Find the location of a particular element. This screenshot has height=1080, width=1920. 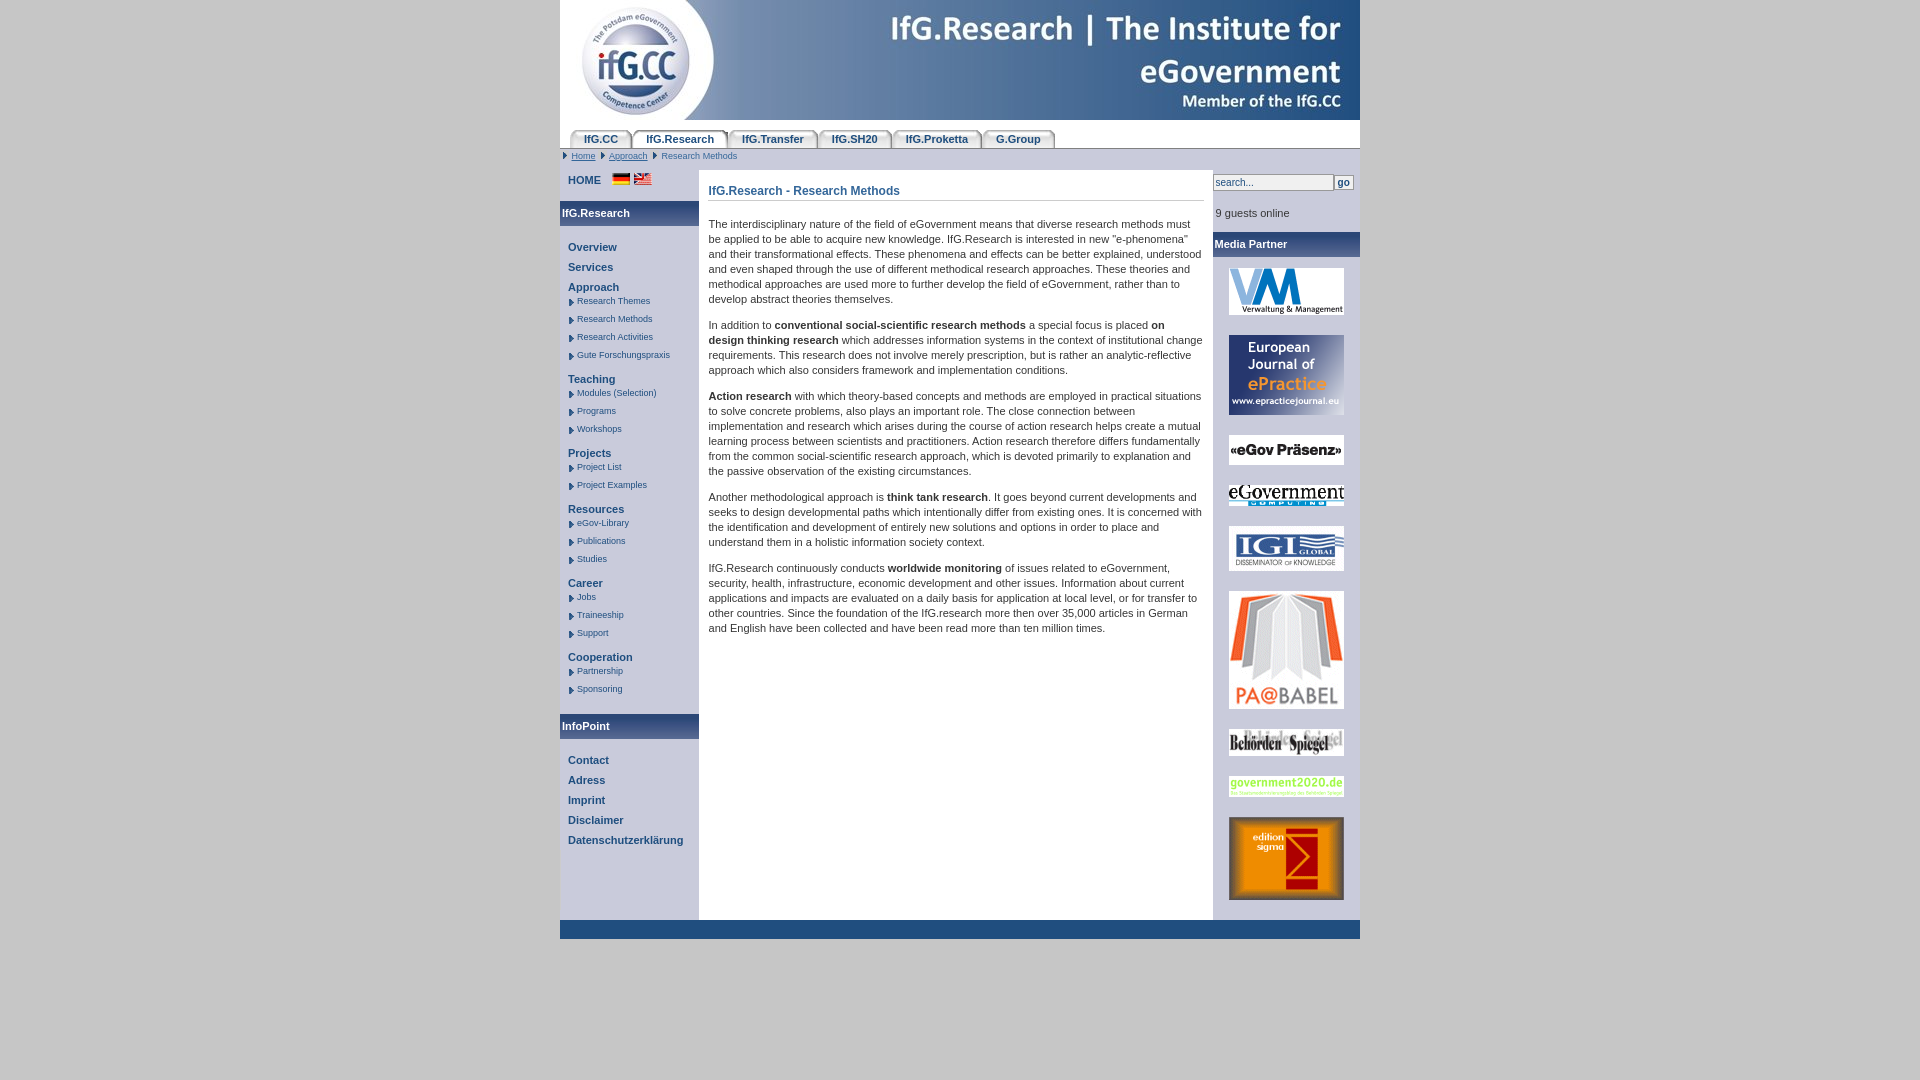

Imprint is located at coordinates (582, 800).